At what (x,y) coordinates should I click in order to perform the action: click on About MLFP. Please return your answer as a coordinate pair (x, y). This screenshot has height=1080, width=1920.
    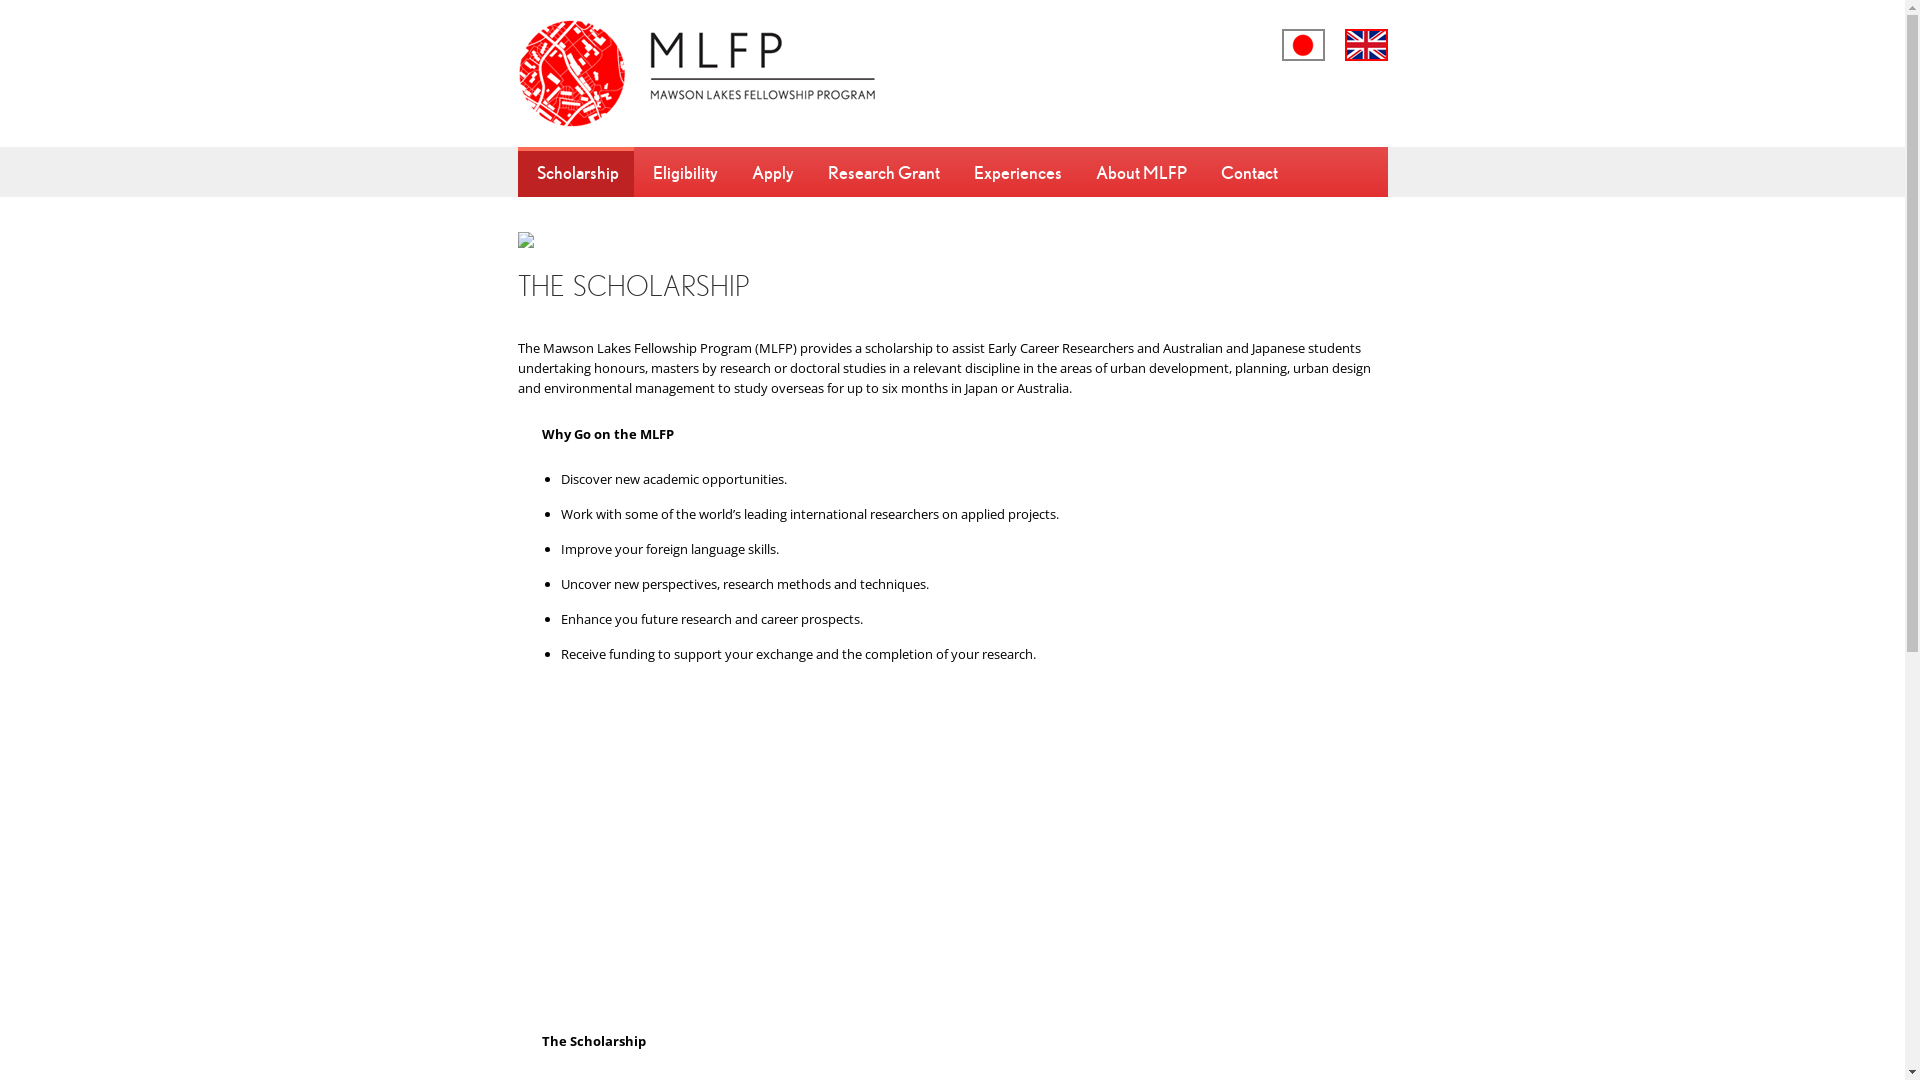
    Looking at the image, I should click on (1138, 172).